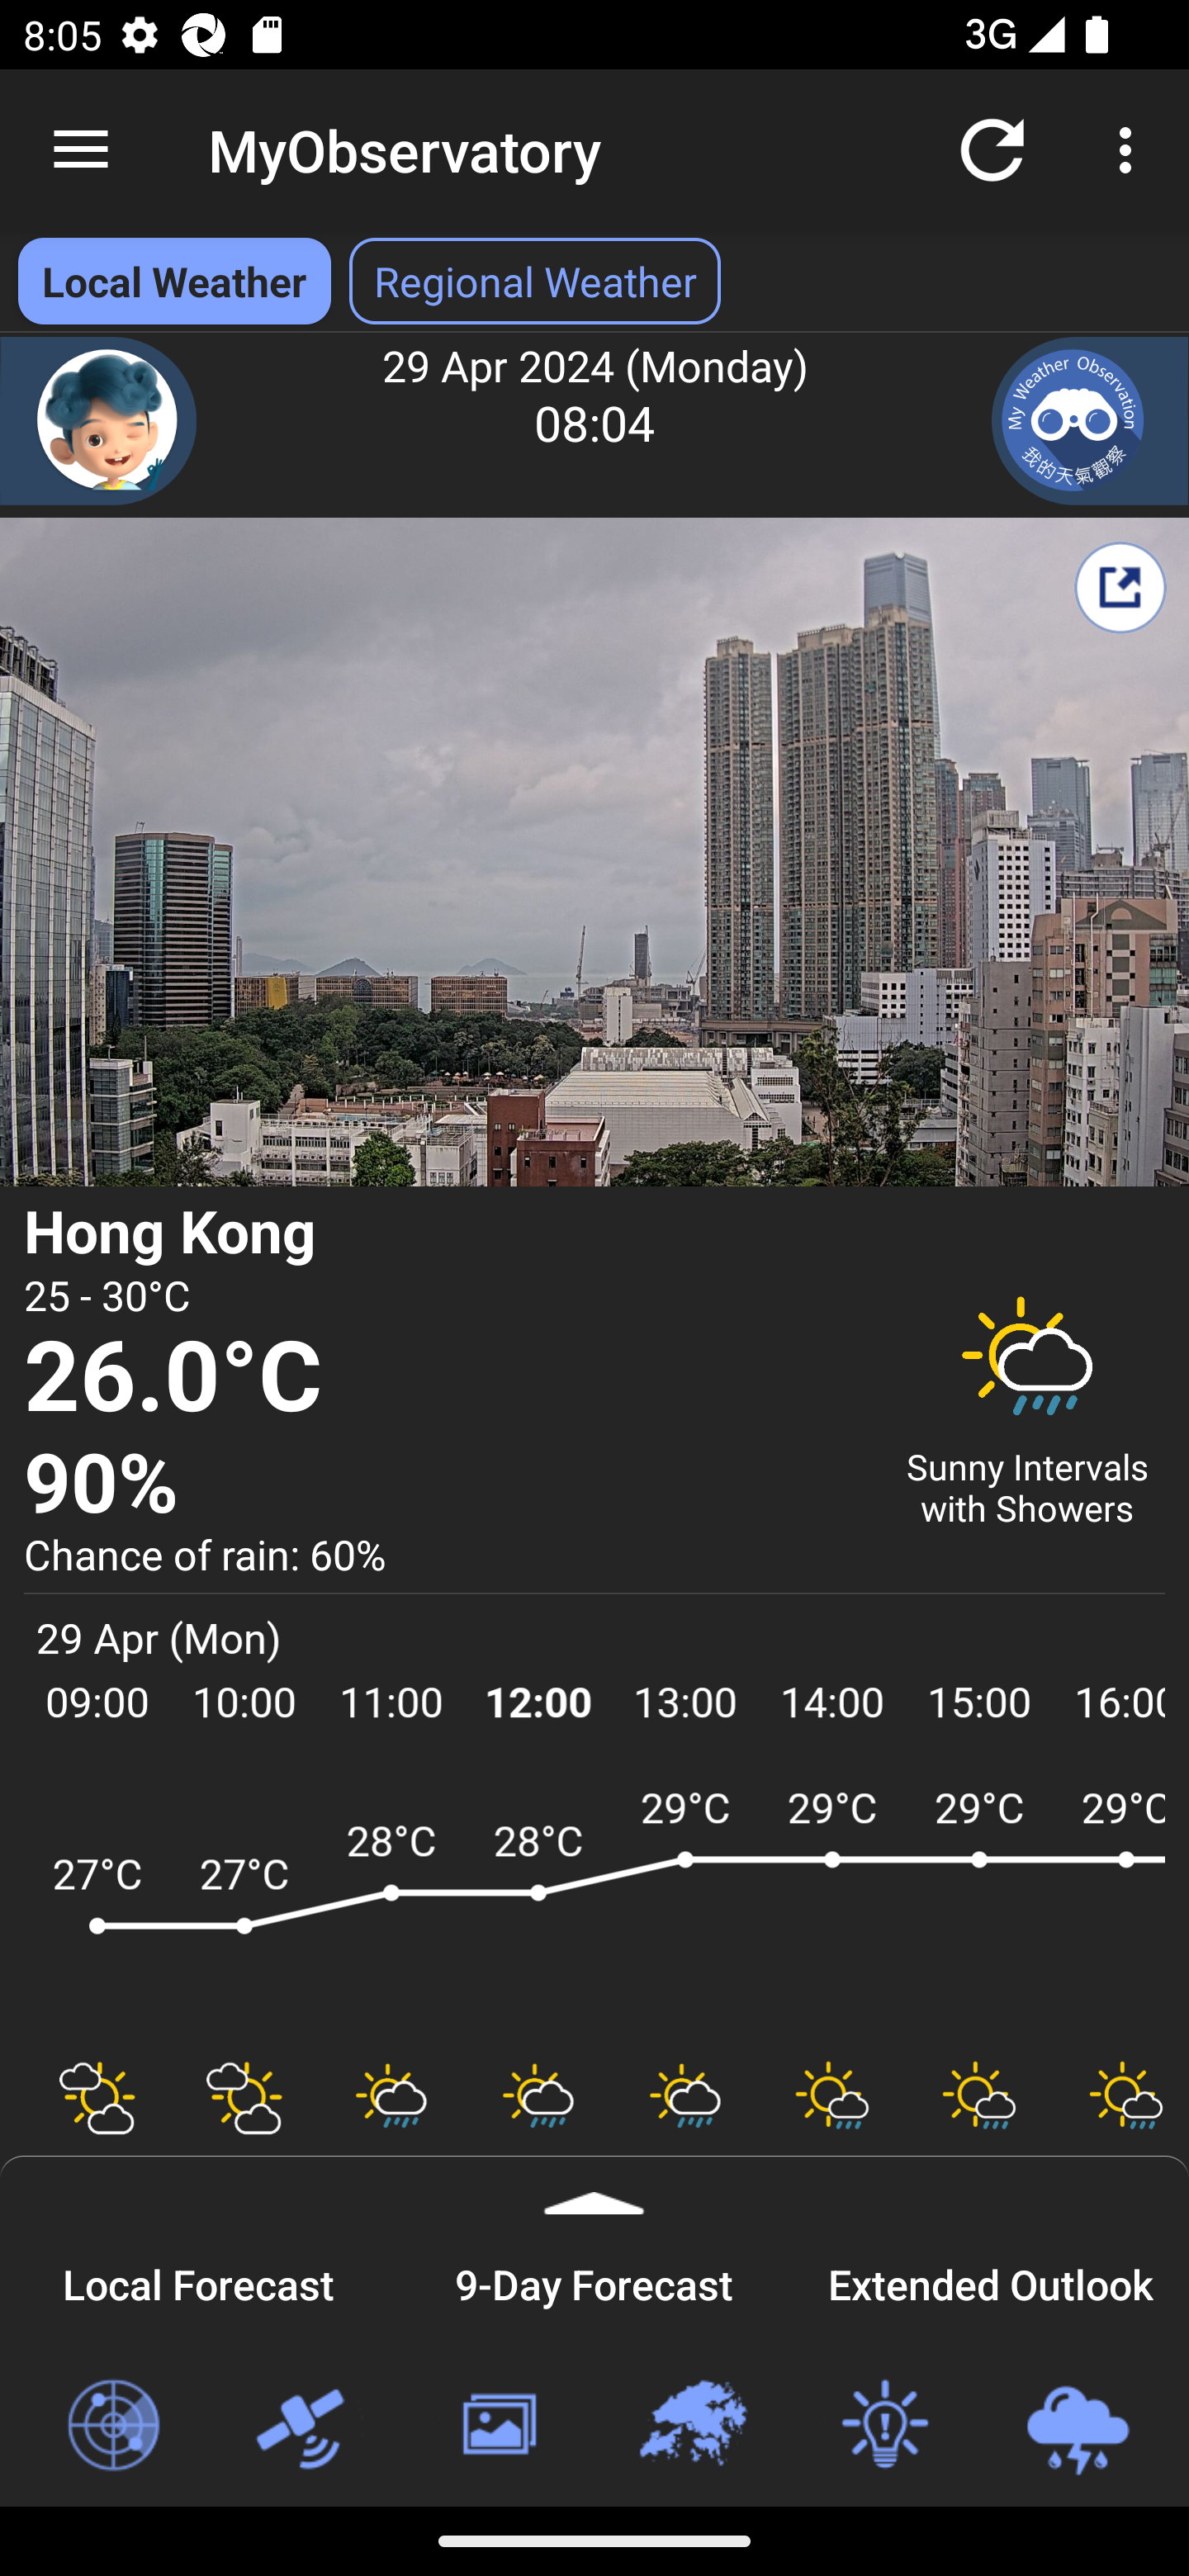 The image size is (1189, 2576). What do you see at coordinates (305, 2426) in the screenshot?
I see `Satellite Images` at bounding box center [305, 2426].